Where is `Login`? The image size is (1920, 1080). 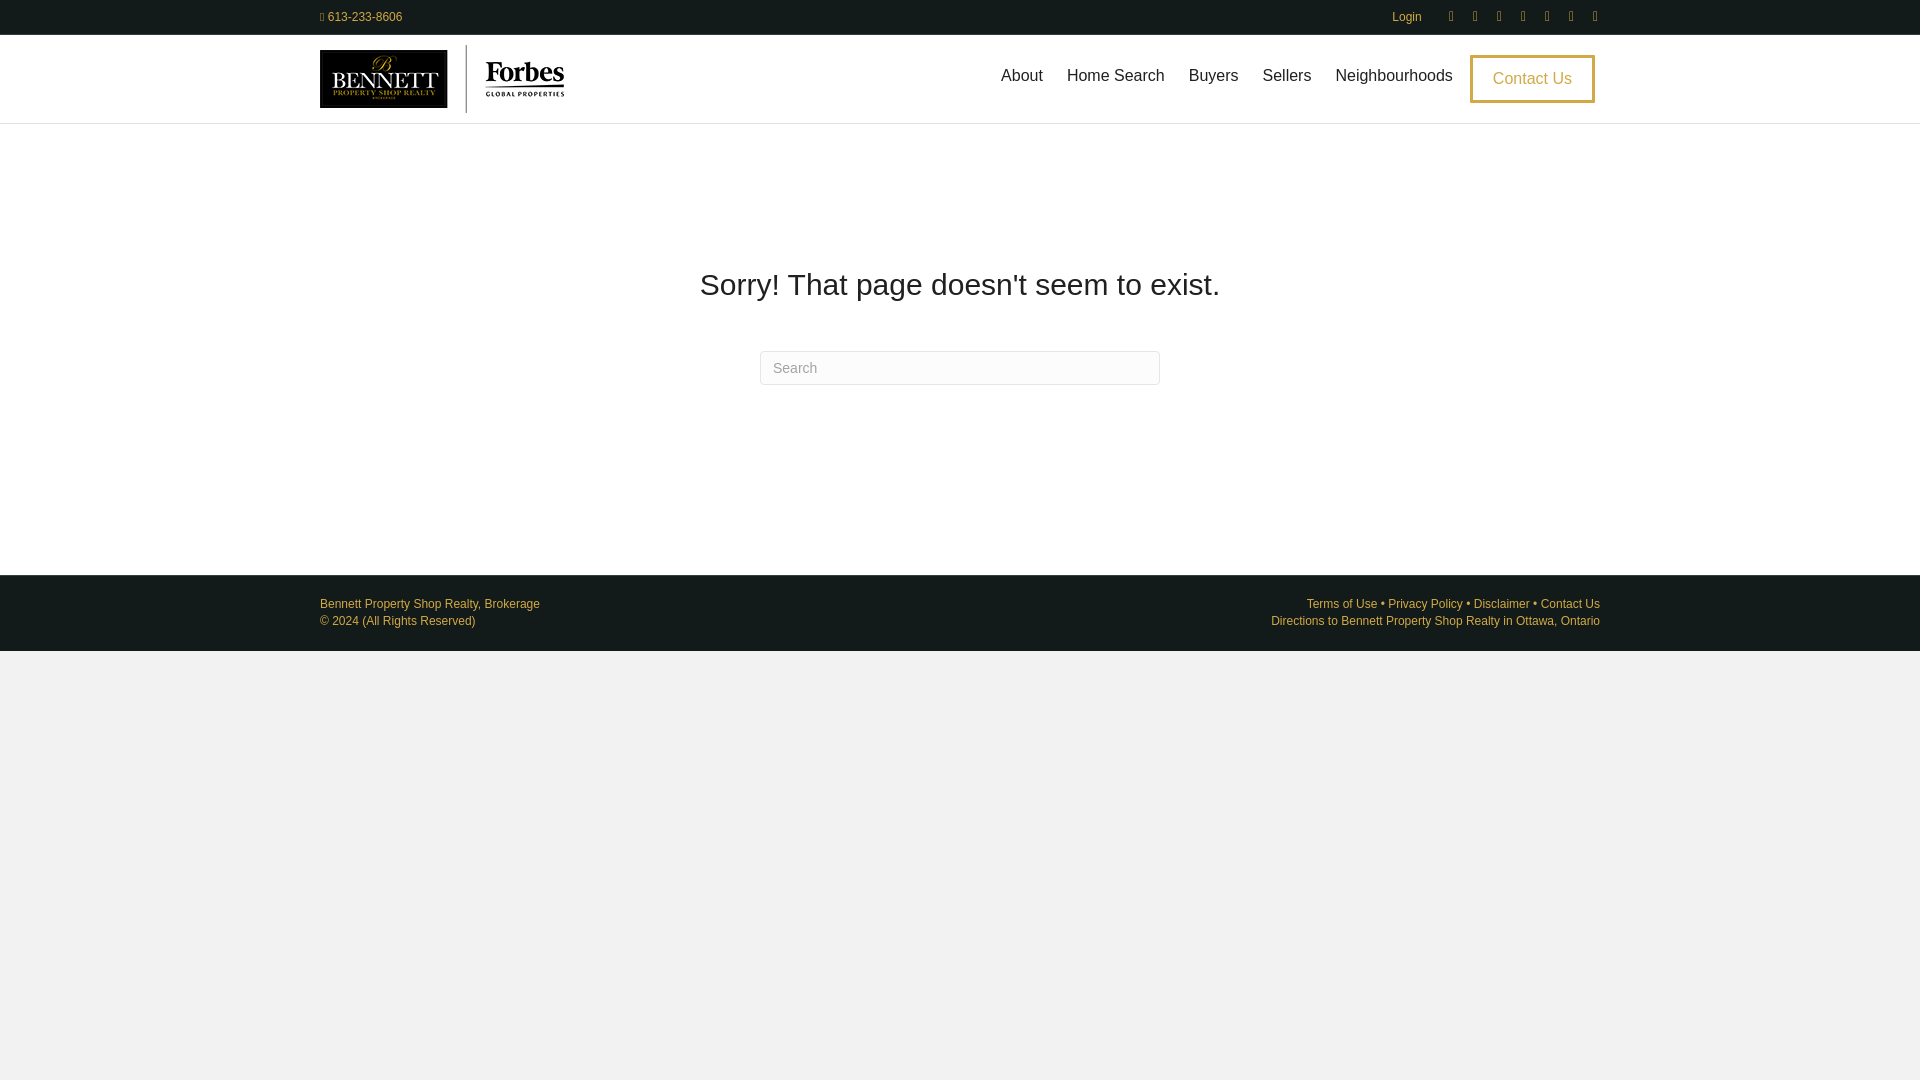 Login is located at coordinates (1406, 17).